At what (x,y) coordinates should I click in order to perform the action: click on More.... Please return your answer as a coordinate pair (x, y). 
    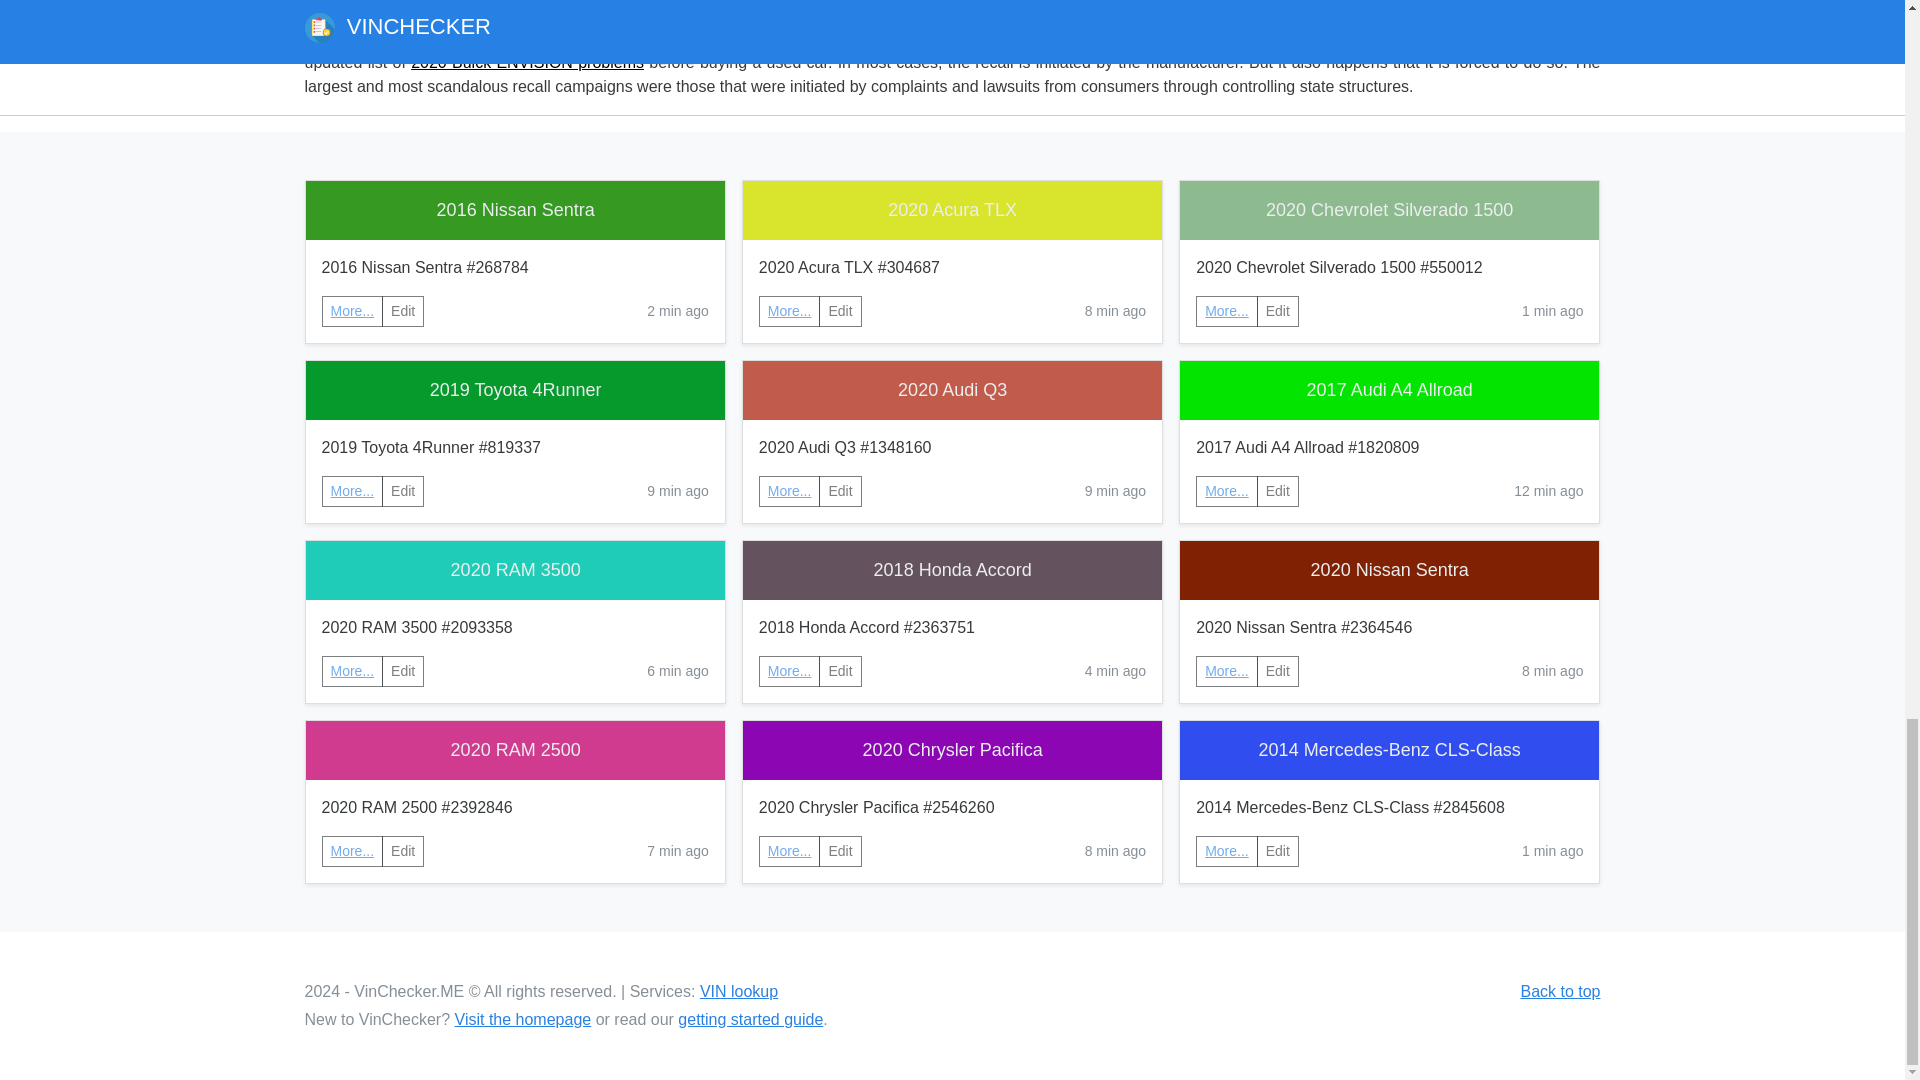
    Looking at the image, I should click on (790, 310).